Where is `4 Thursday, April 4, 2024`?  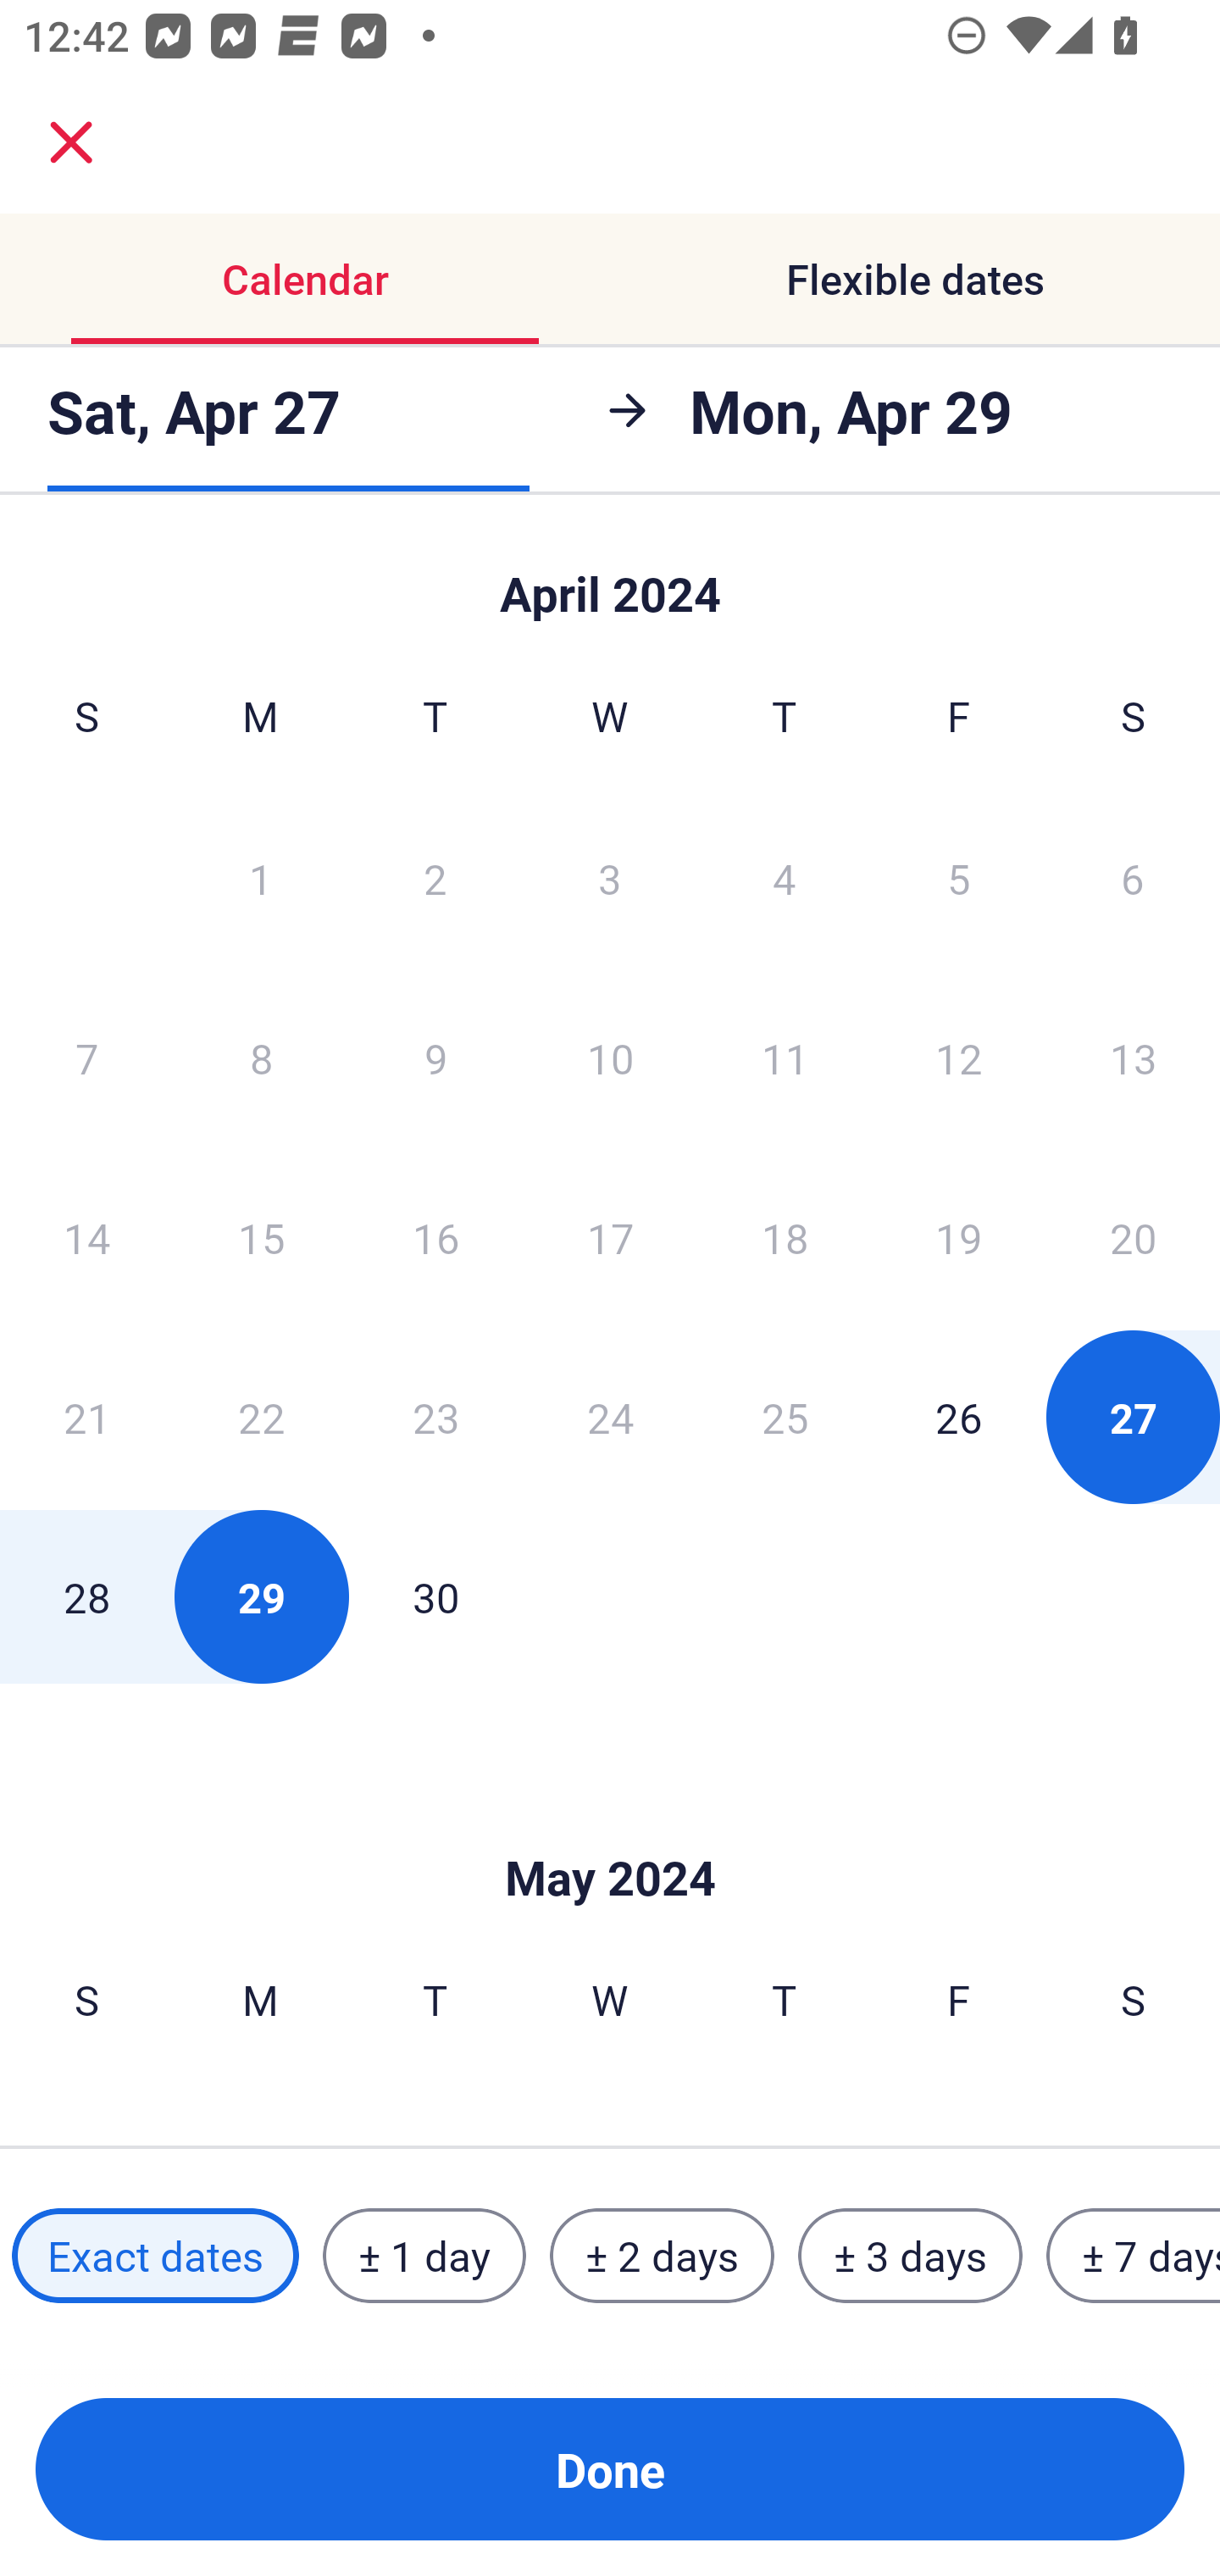
4 Thursday, April 4, 2024 is located at coordinates (785, 878).